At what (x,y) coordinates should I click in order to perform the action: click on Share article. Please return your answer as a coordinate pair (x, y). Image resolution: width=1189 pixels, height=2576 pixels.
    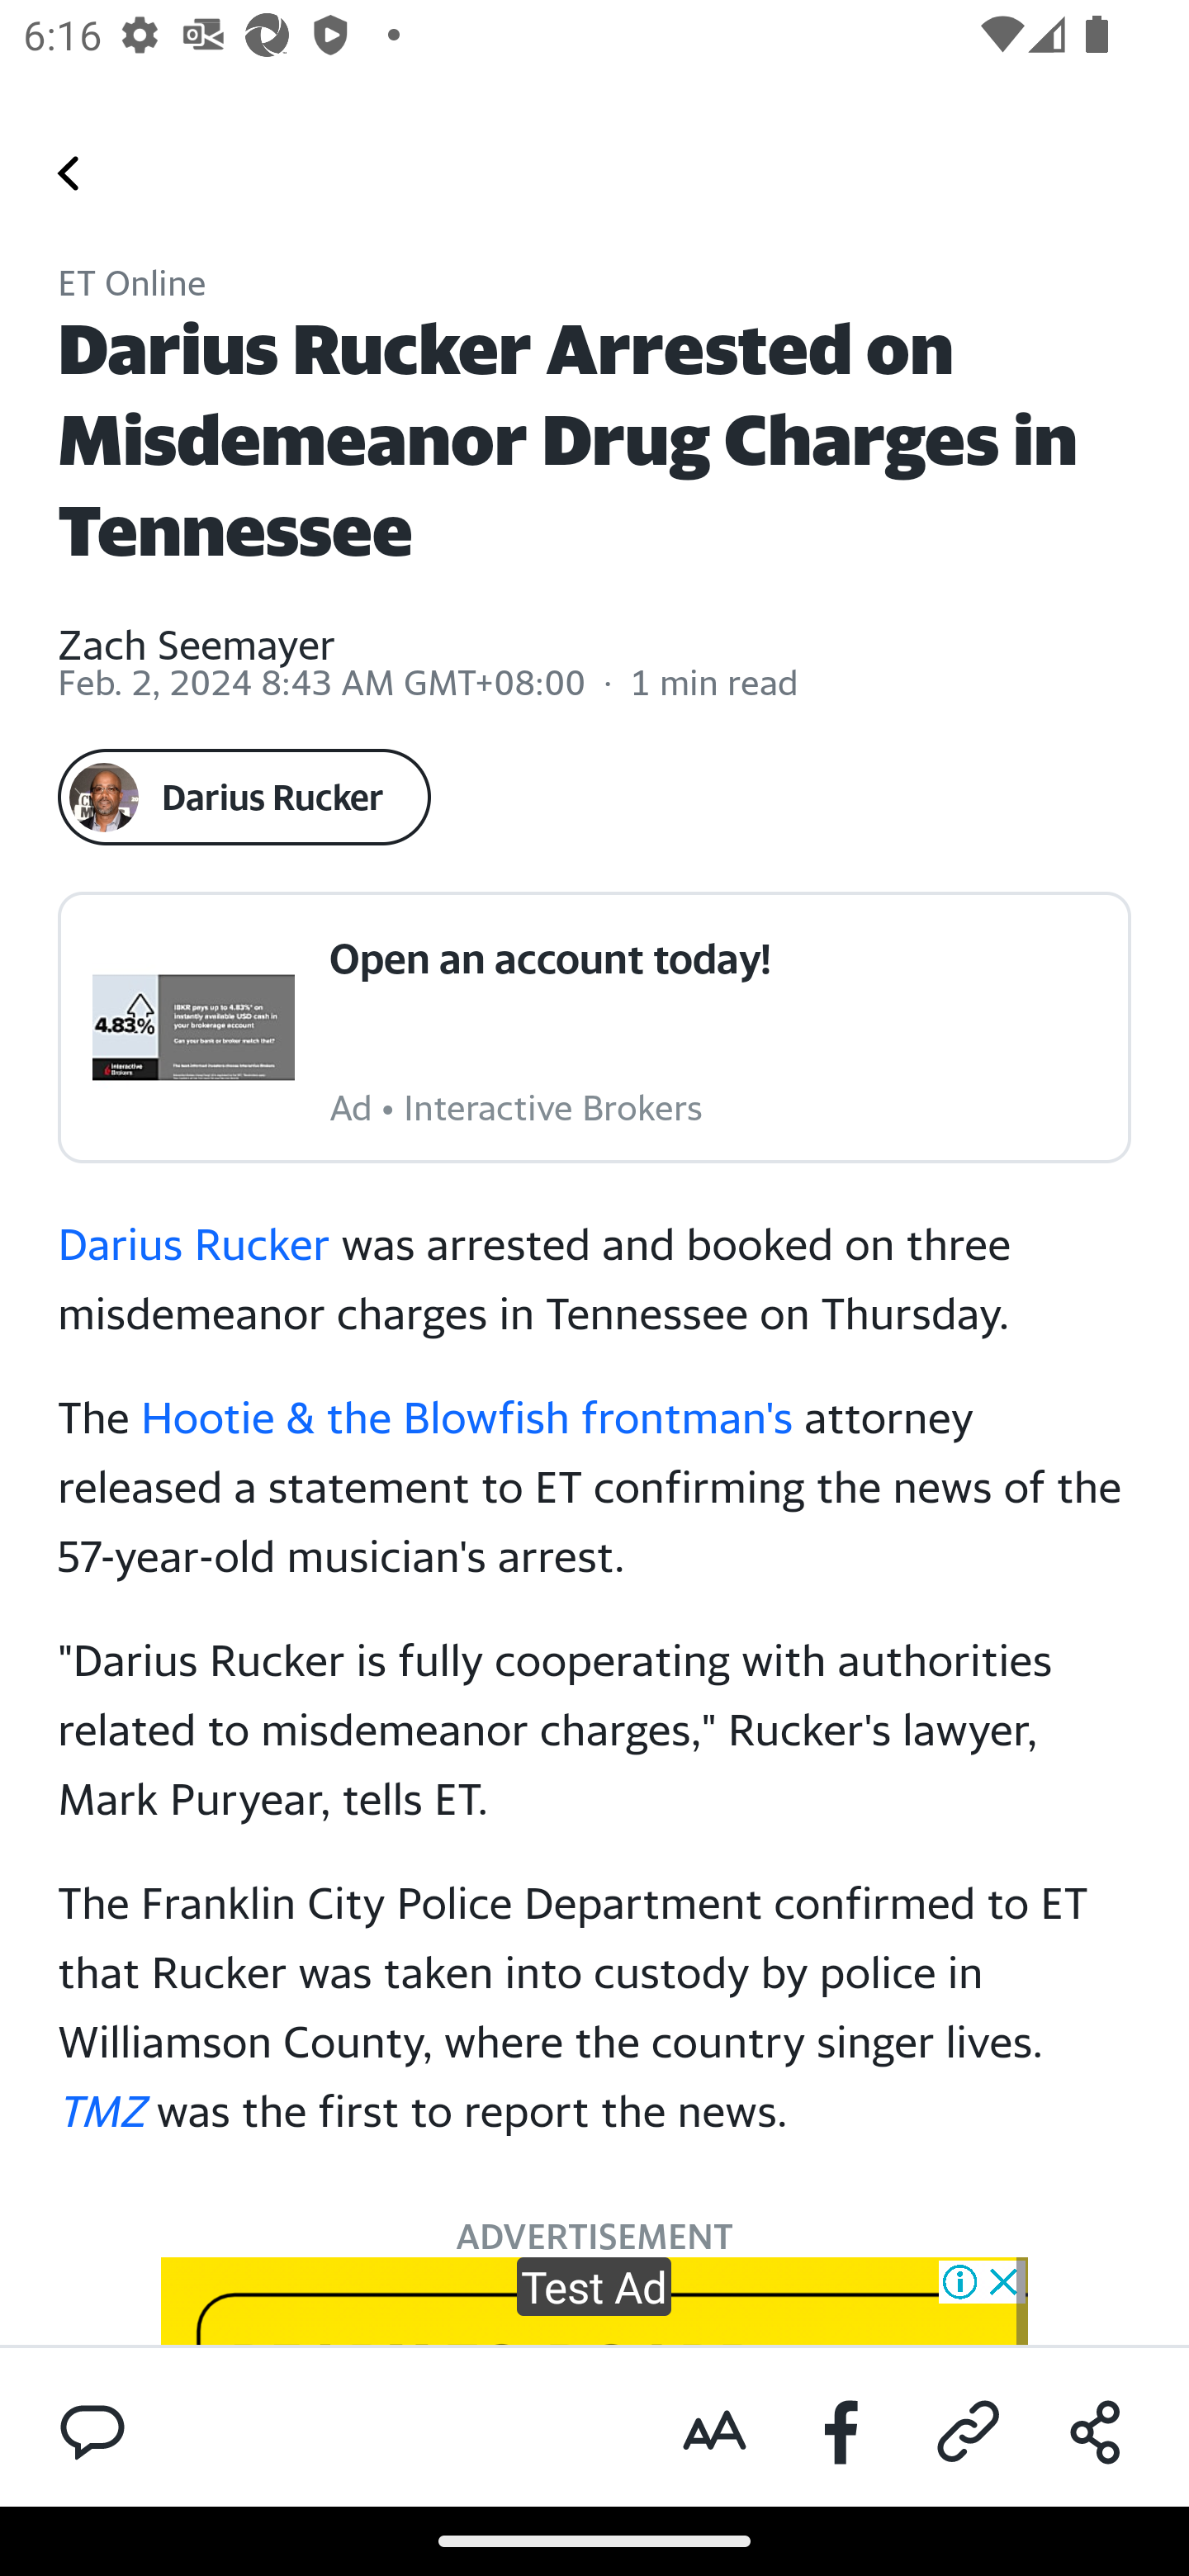
    Looking at the image, I should click on (1096, 2432).